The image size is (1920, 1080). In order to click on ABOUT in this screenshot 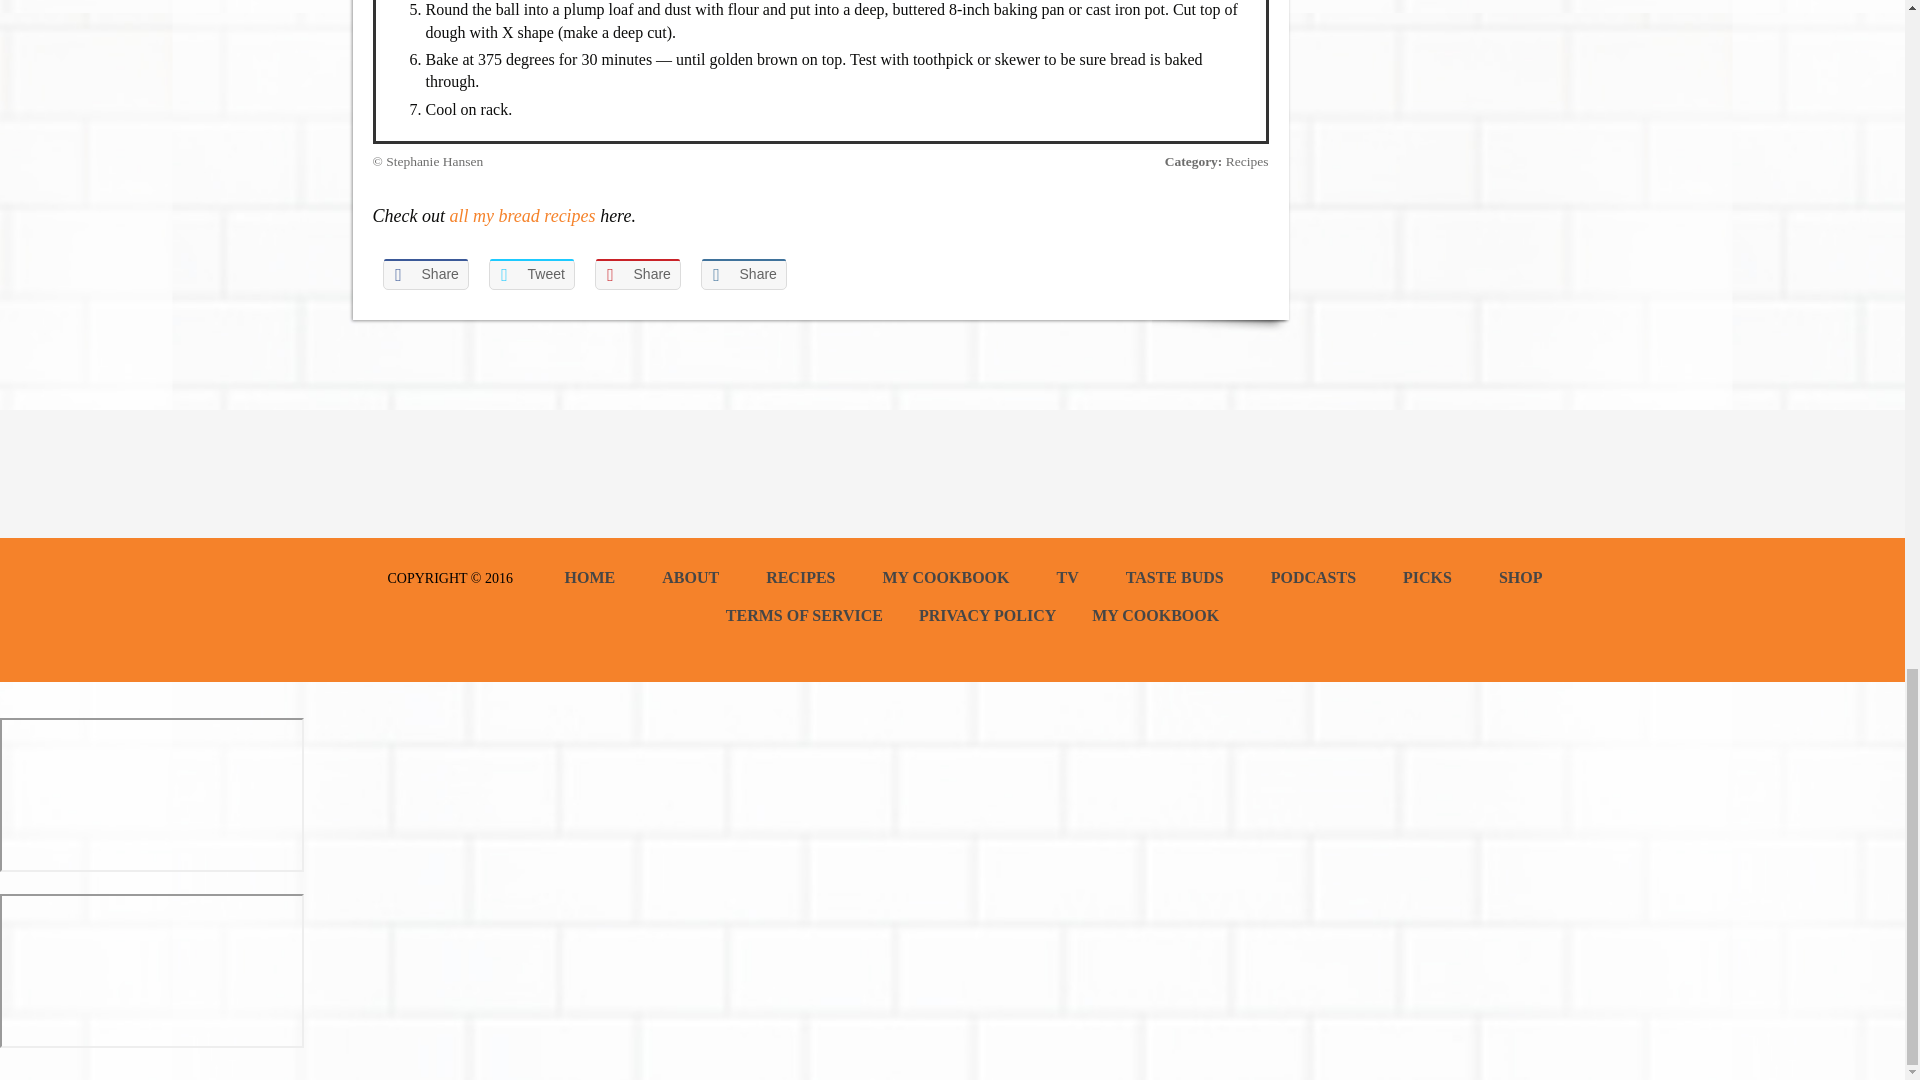, I will do `click(690, 578)`.